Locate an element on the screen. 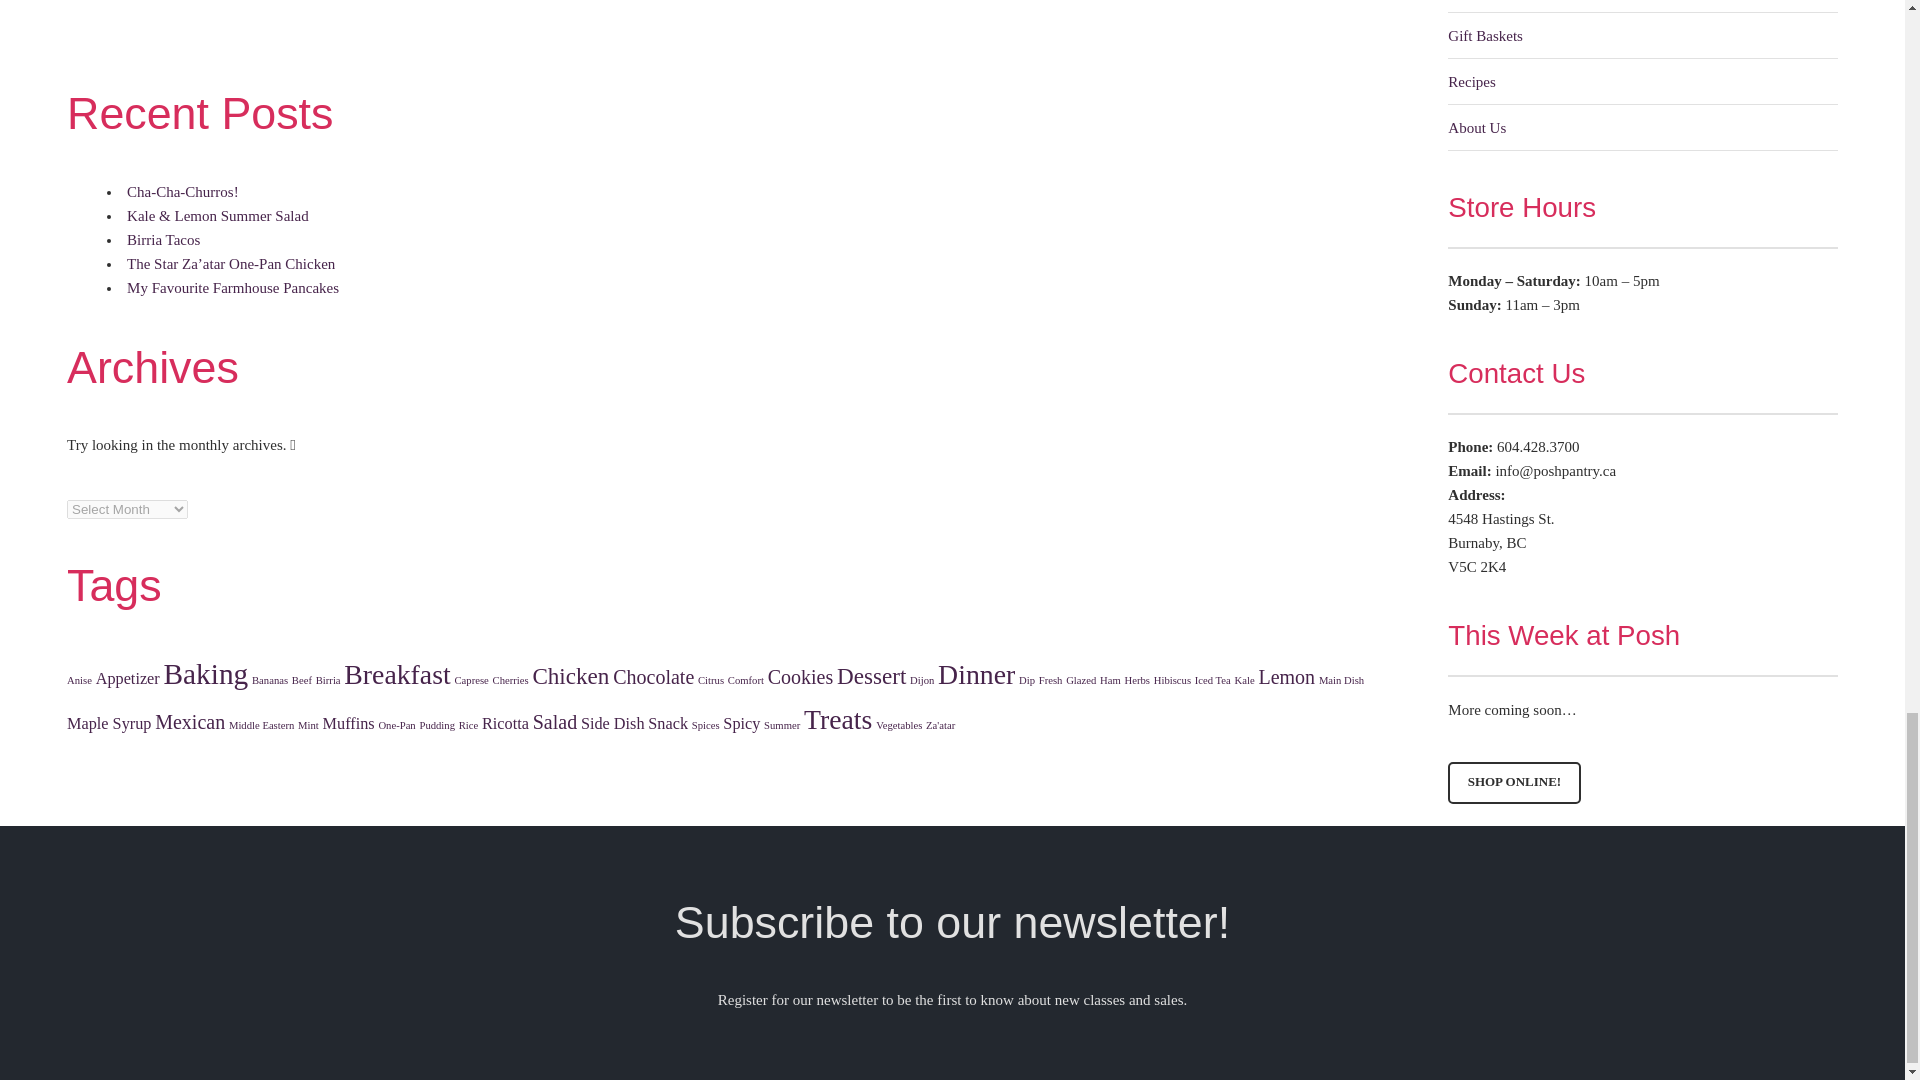 The height and width of the screenshot is (1080, 1920). Cha-Cha-Churros! is located at coordinates (182, 191).